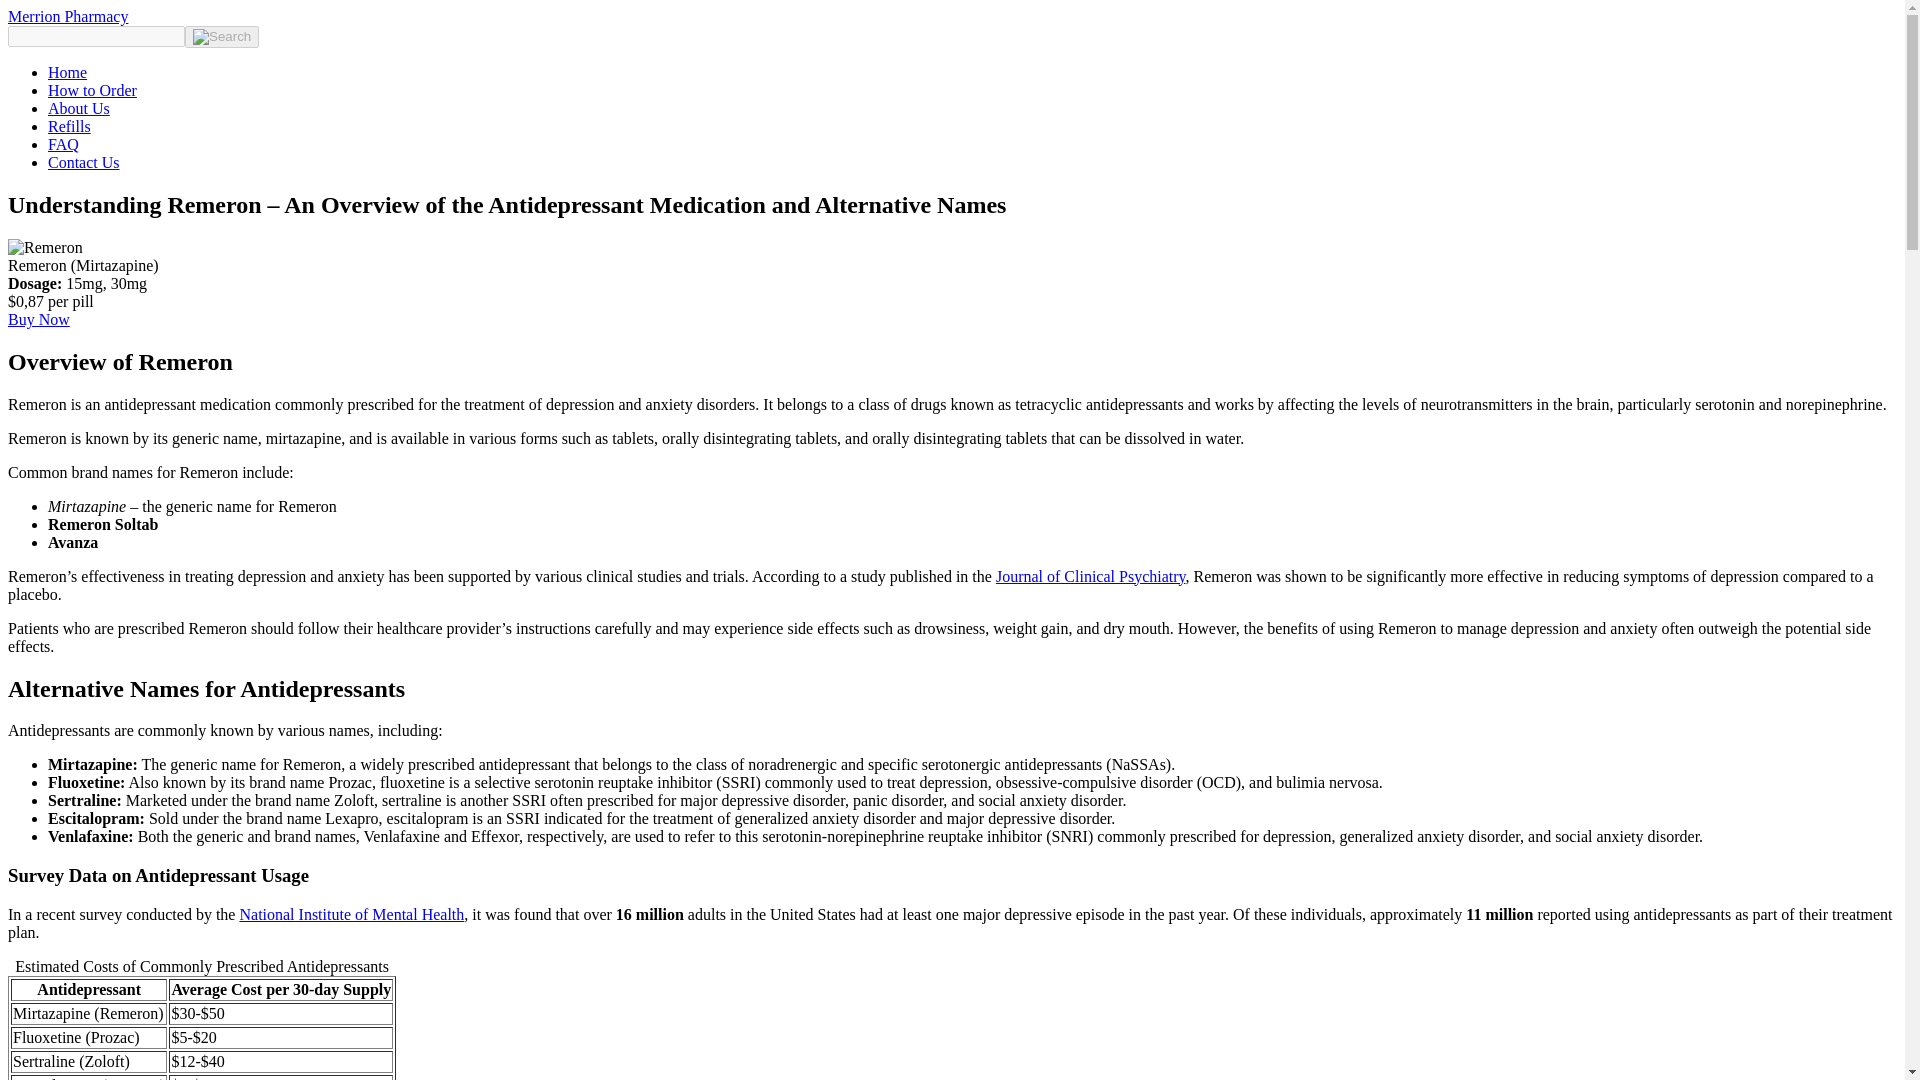 The height and width of the screenshot is (1080, 1920). Describe the element at coordinates (351, 914) in the screenshot. I see `National Institute of Mental Health` at that location.